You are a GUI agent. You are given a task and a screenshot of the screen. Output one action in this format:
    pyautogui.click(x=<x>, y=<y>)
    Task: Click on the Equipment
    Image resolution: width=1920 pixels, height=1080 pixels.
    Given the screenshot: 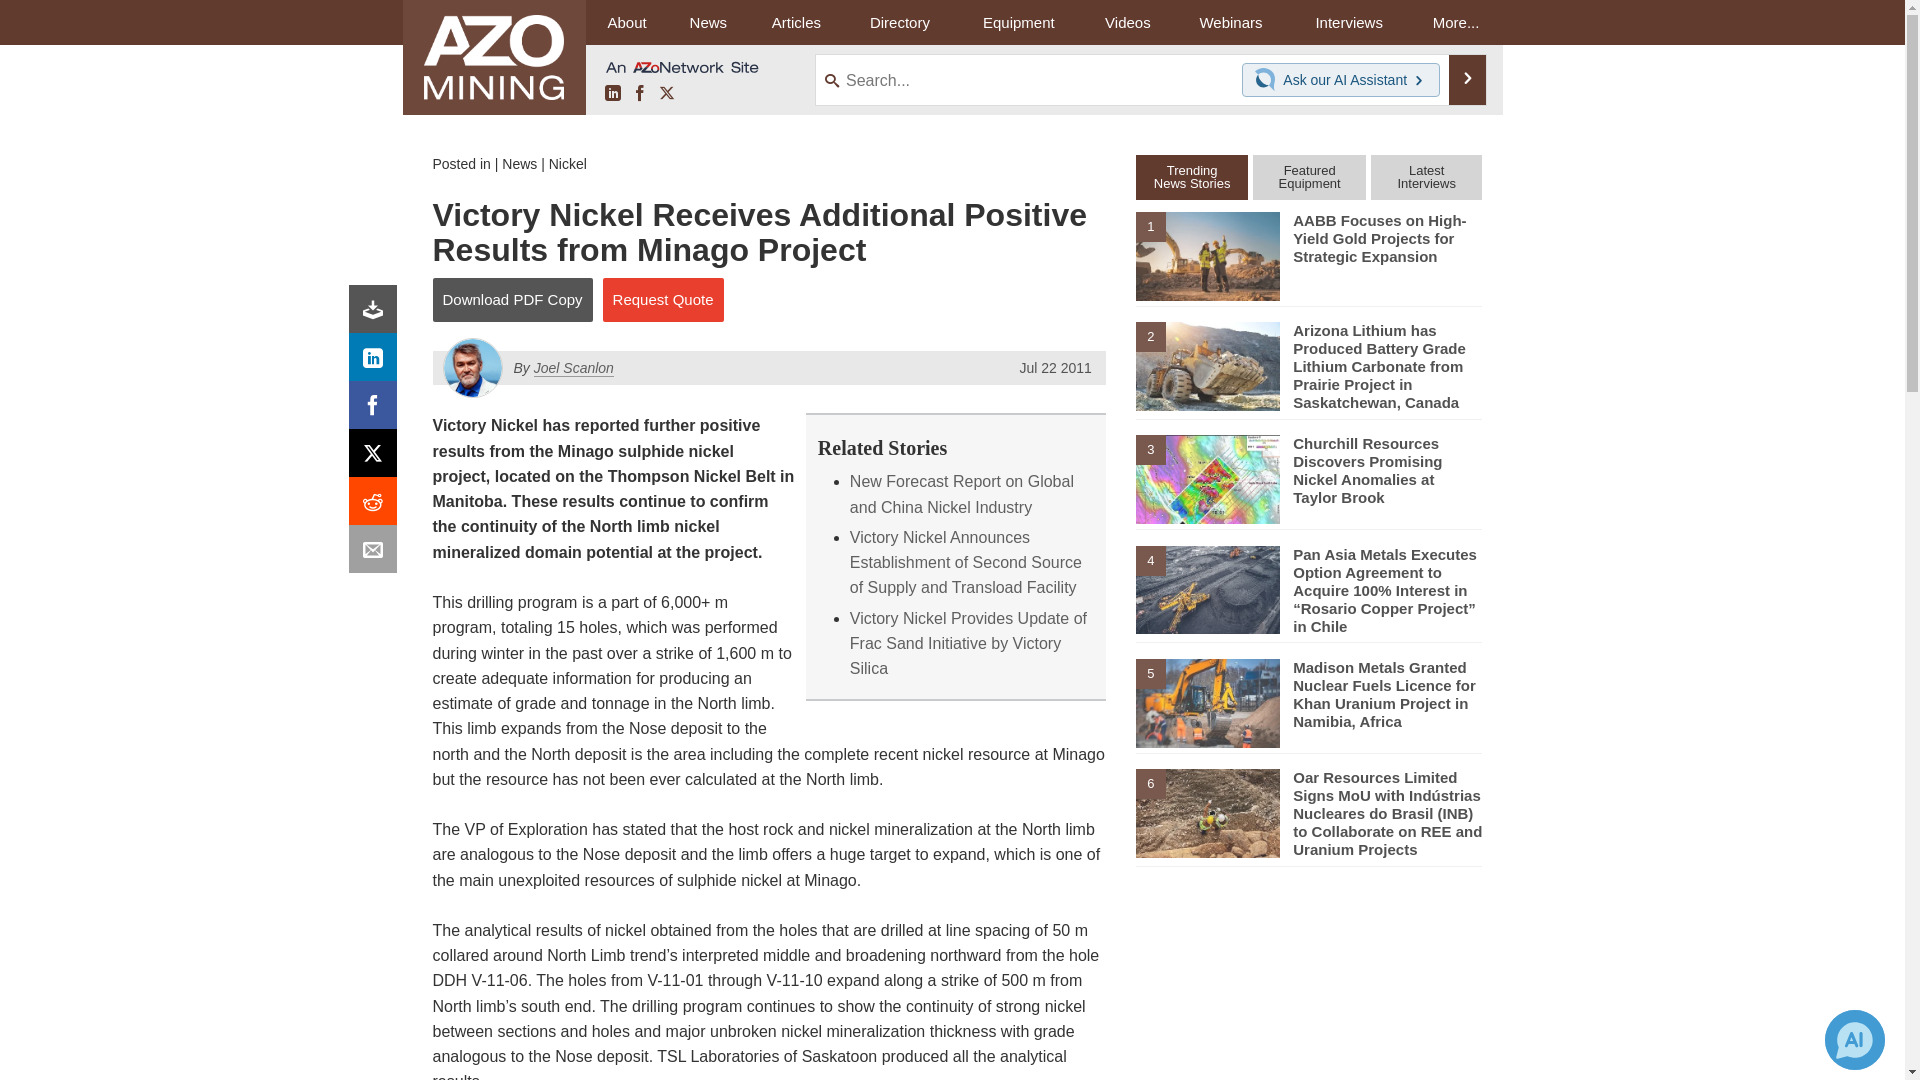 What is the action you would take?
    pyautogui.click(x=1018, y=22)
    